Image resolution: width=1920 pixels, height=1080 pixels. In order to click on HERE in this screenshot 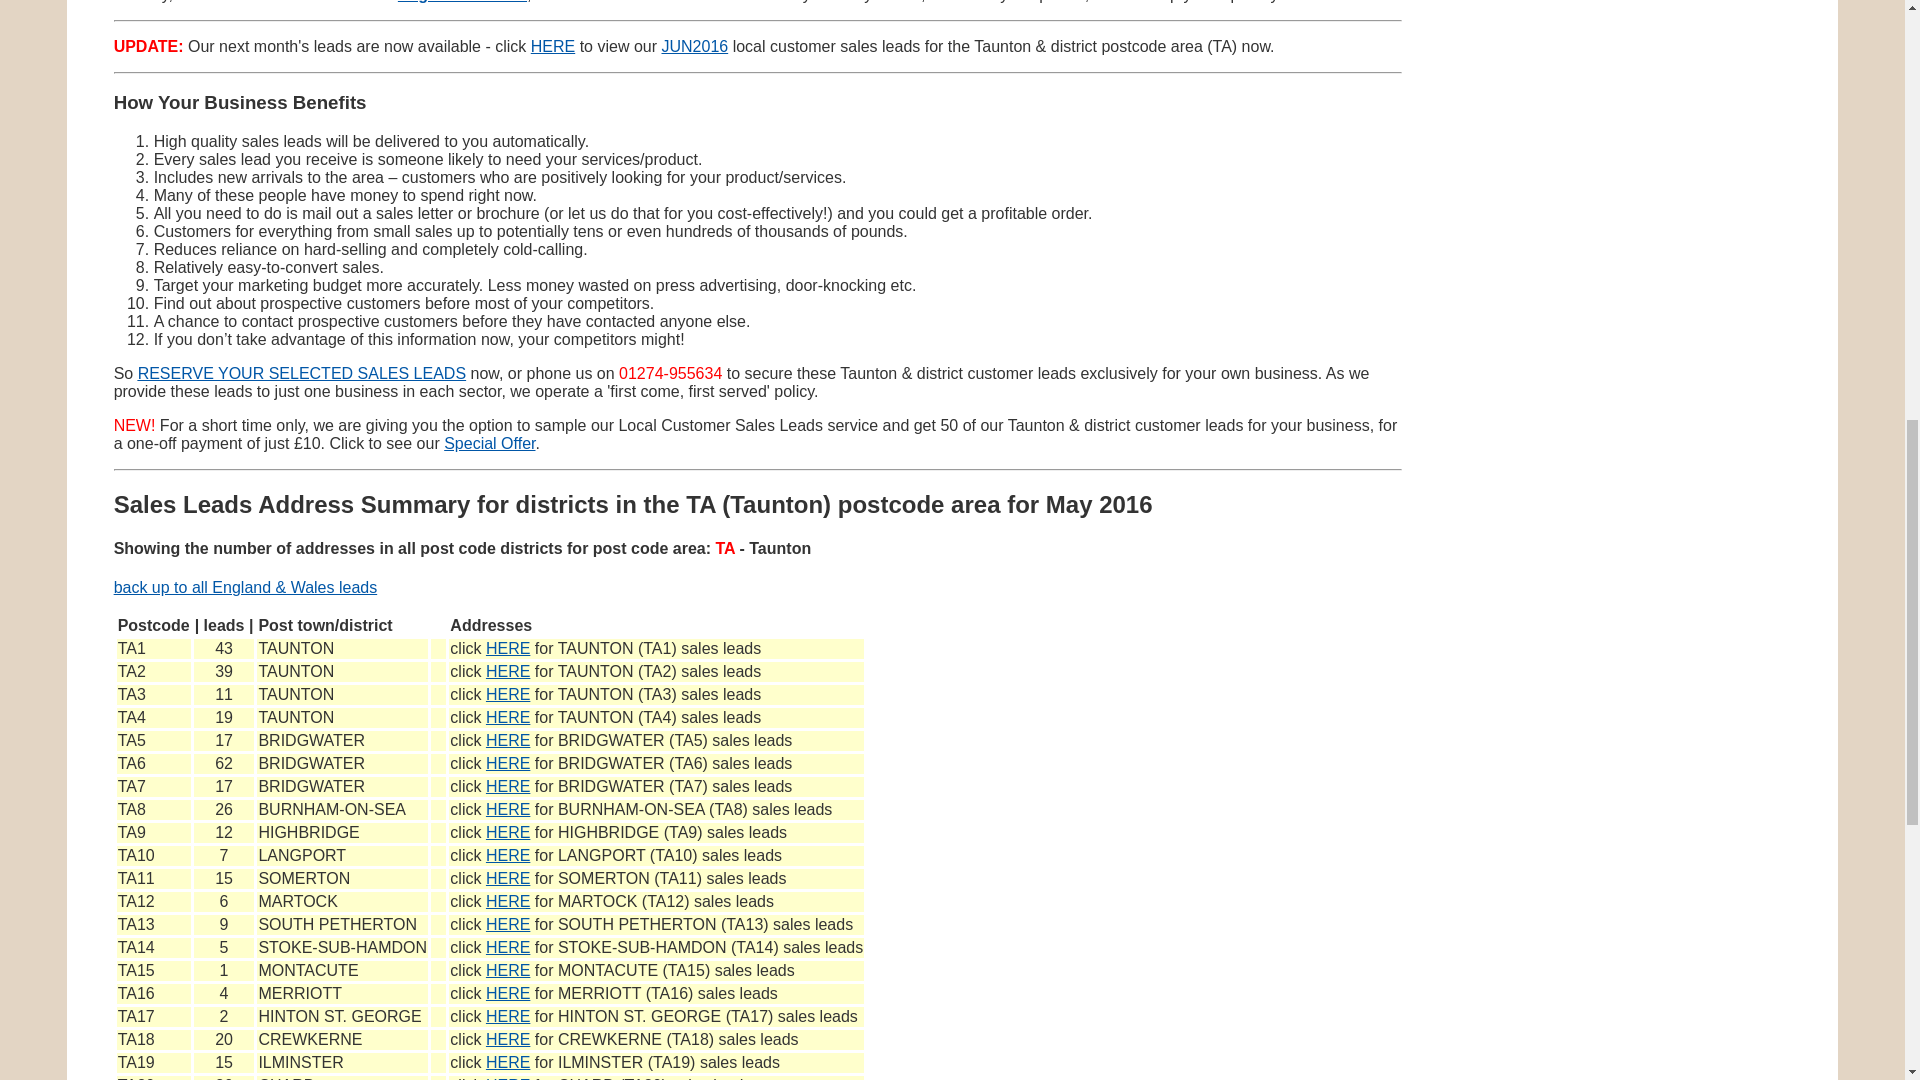, I will do `click(507, 740)`.